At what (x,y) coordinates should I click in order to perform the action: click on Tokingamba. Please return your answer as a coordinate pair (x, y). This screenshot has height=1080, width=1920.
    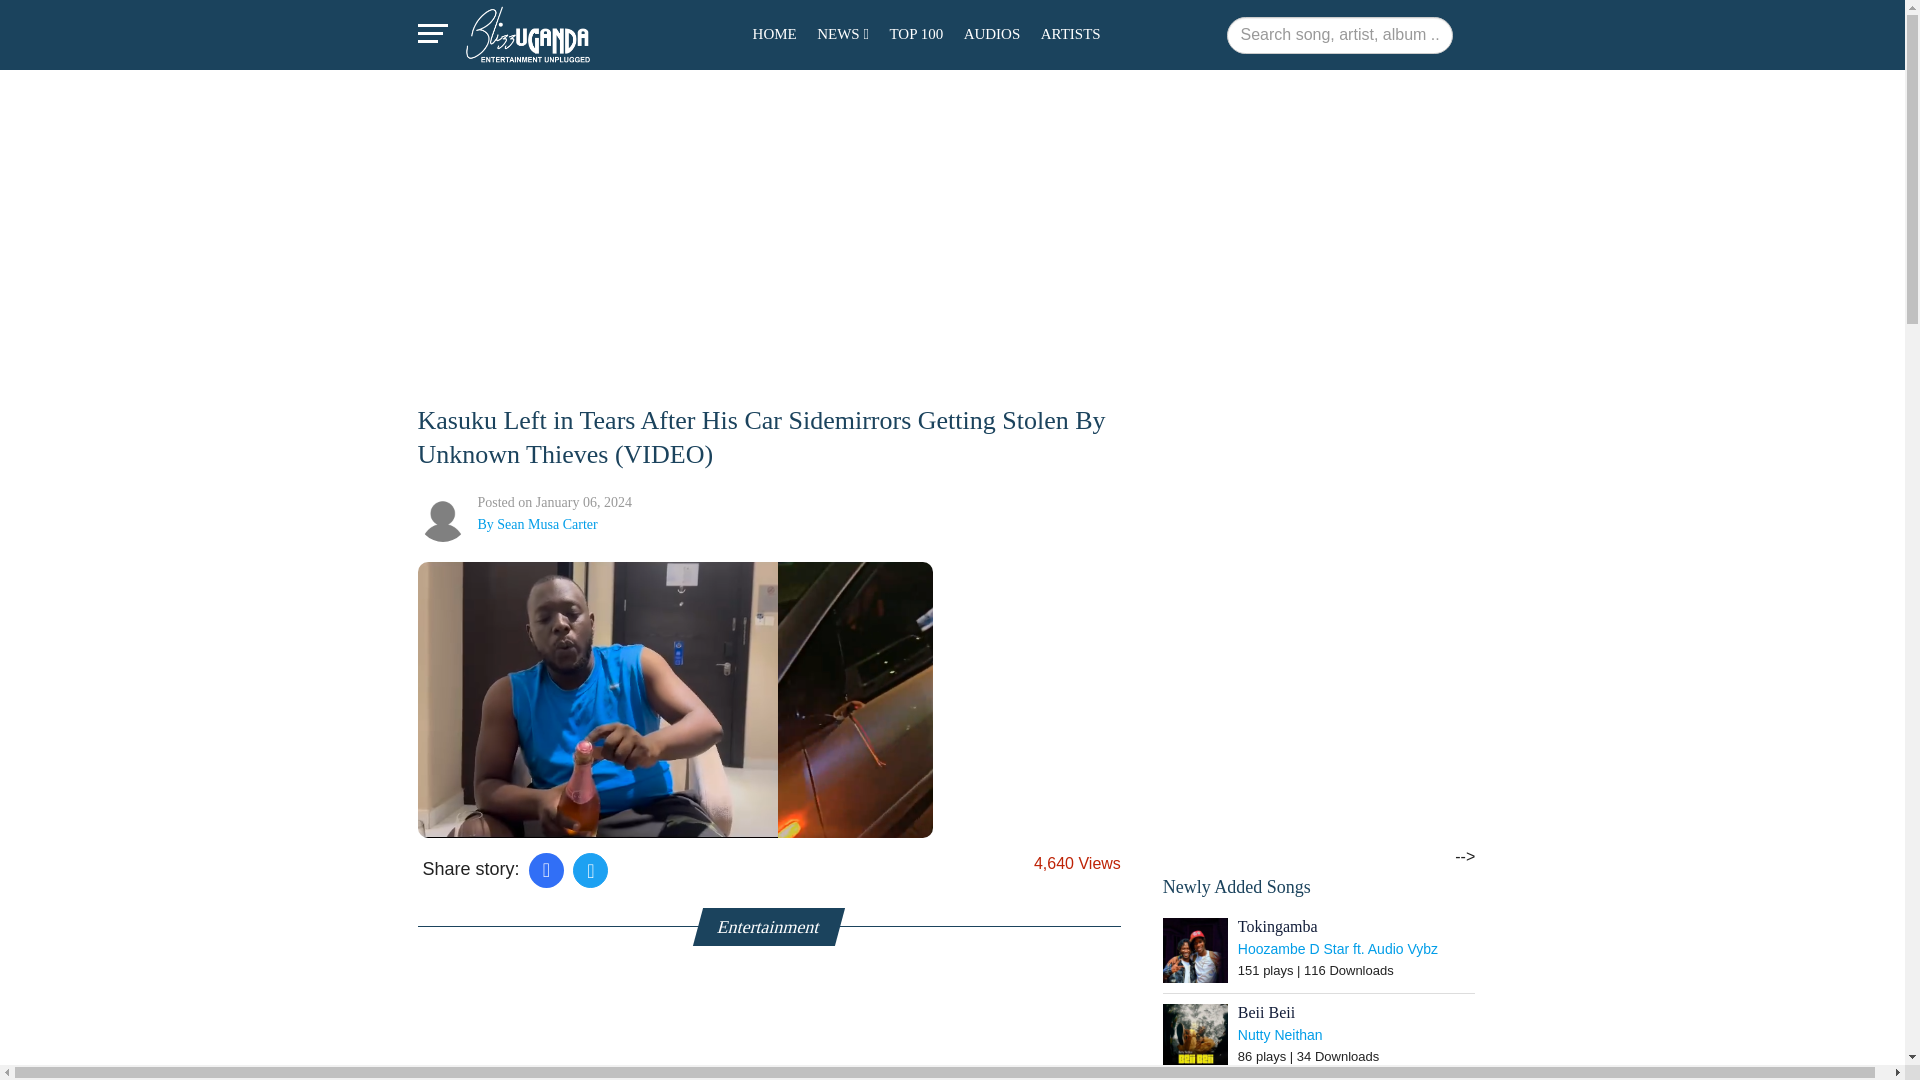
    Looking at the image, I should click on (1196, 950).